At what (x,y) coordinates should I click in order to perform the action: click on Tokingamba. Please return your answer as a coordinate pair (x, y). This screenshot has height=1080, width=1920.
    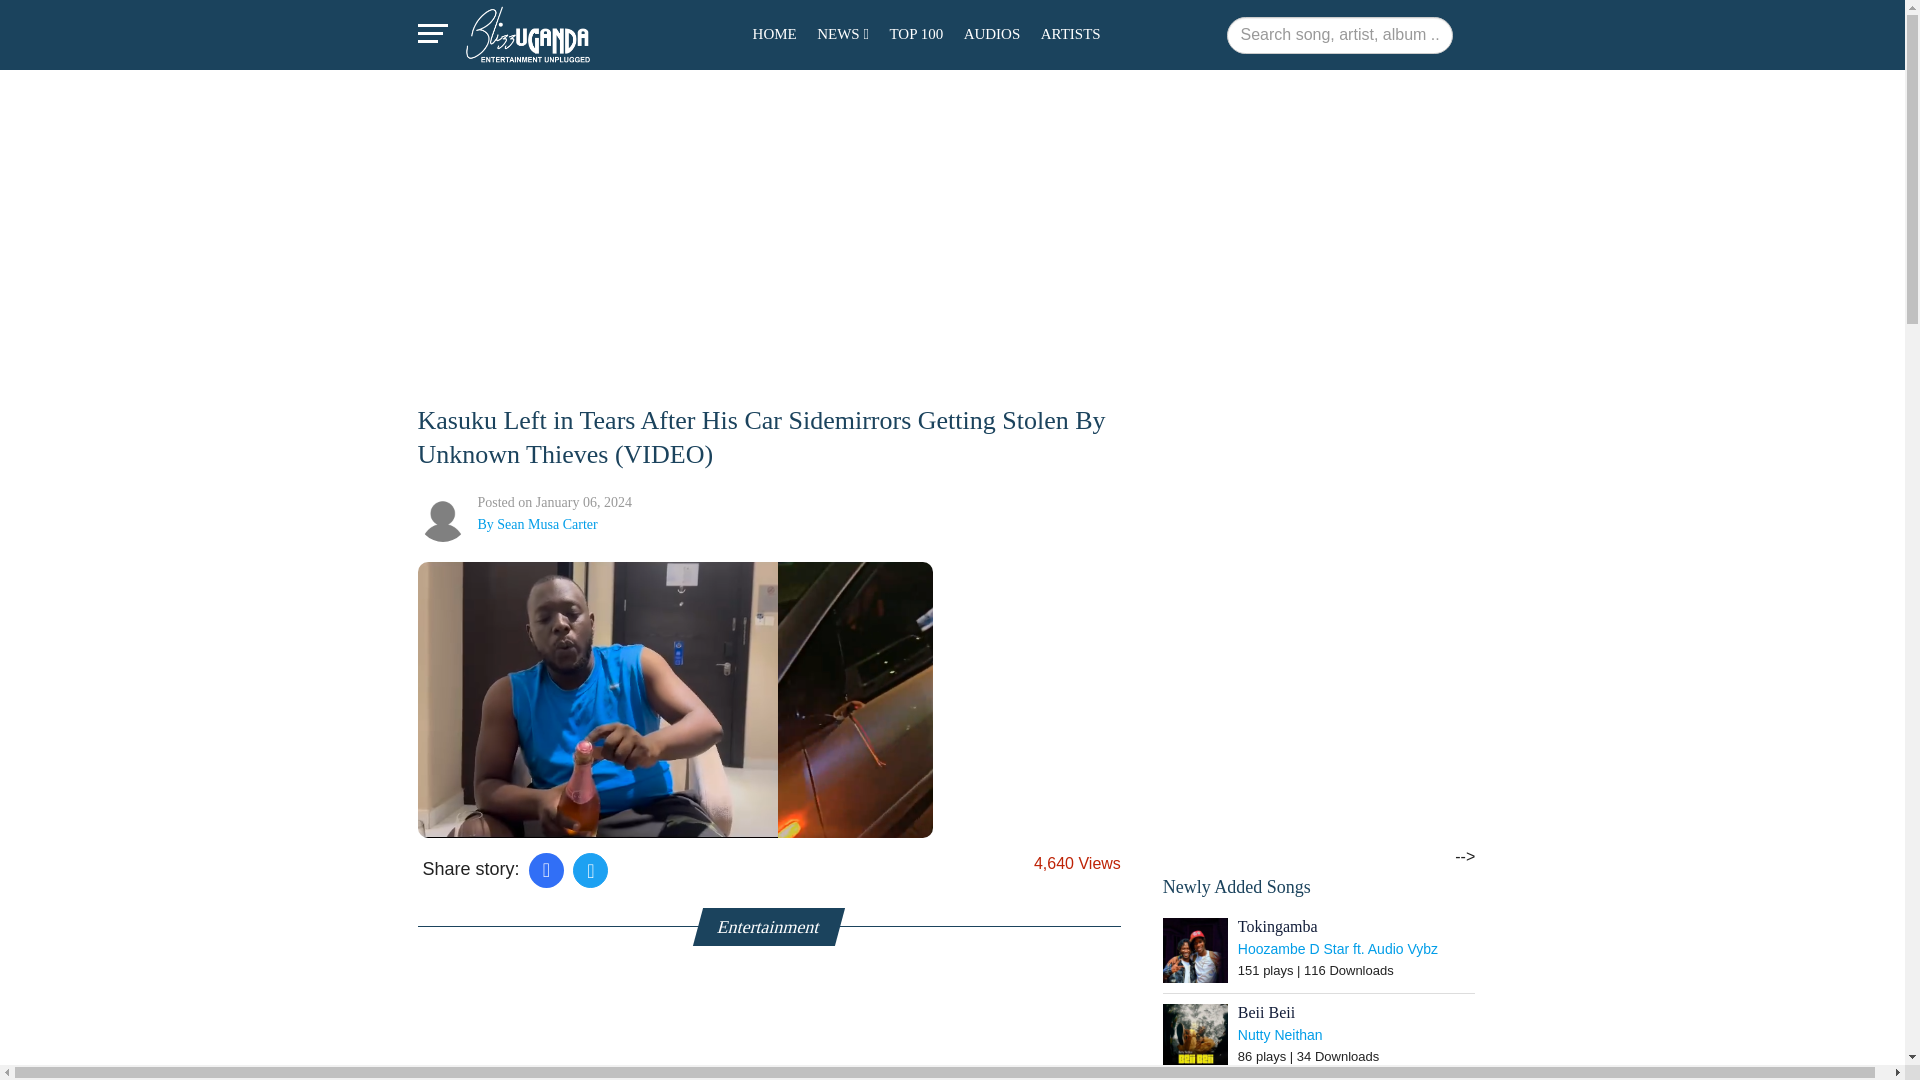
    Looking at the image, I should click on (1196, 950).